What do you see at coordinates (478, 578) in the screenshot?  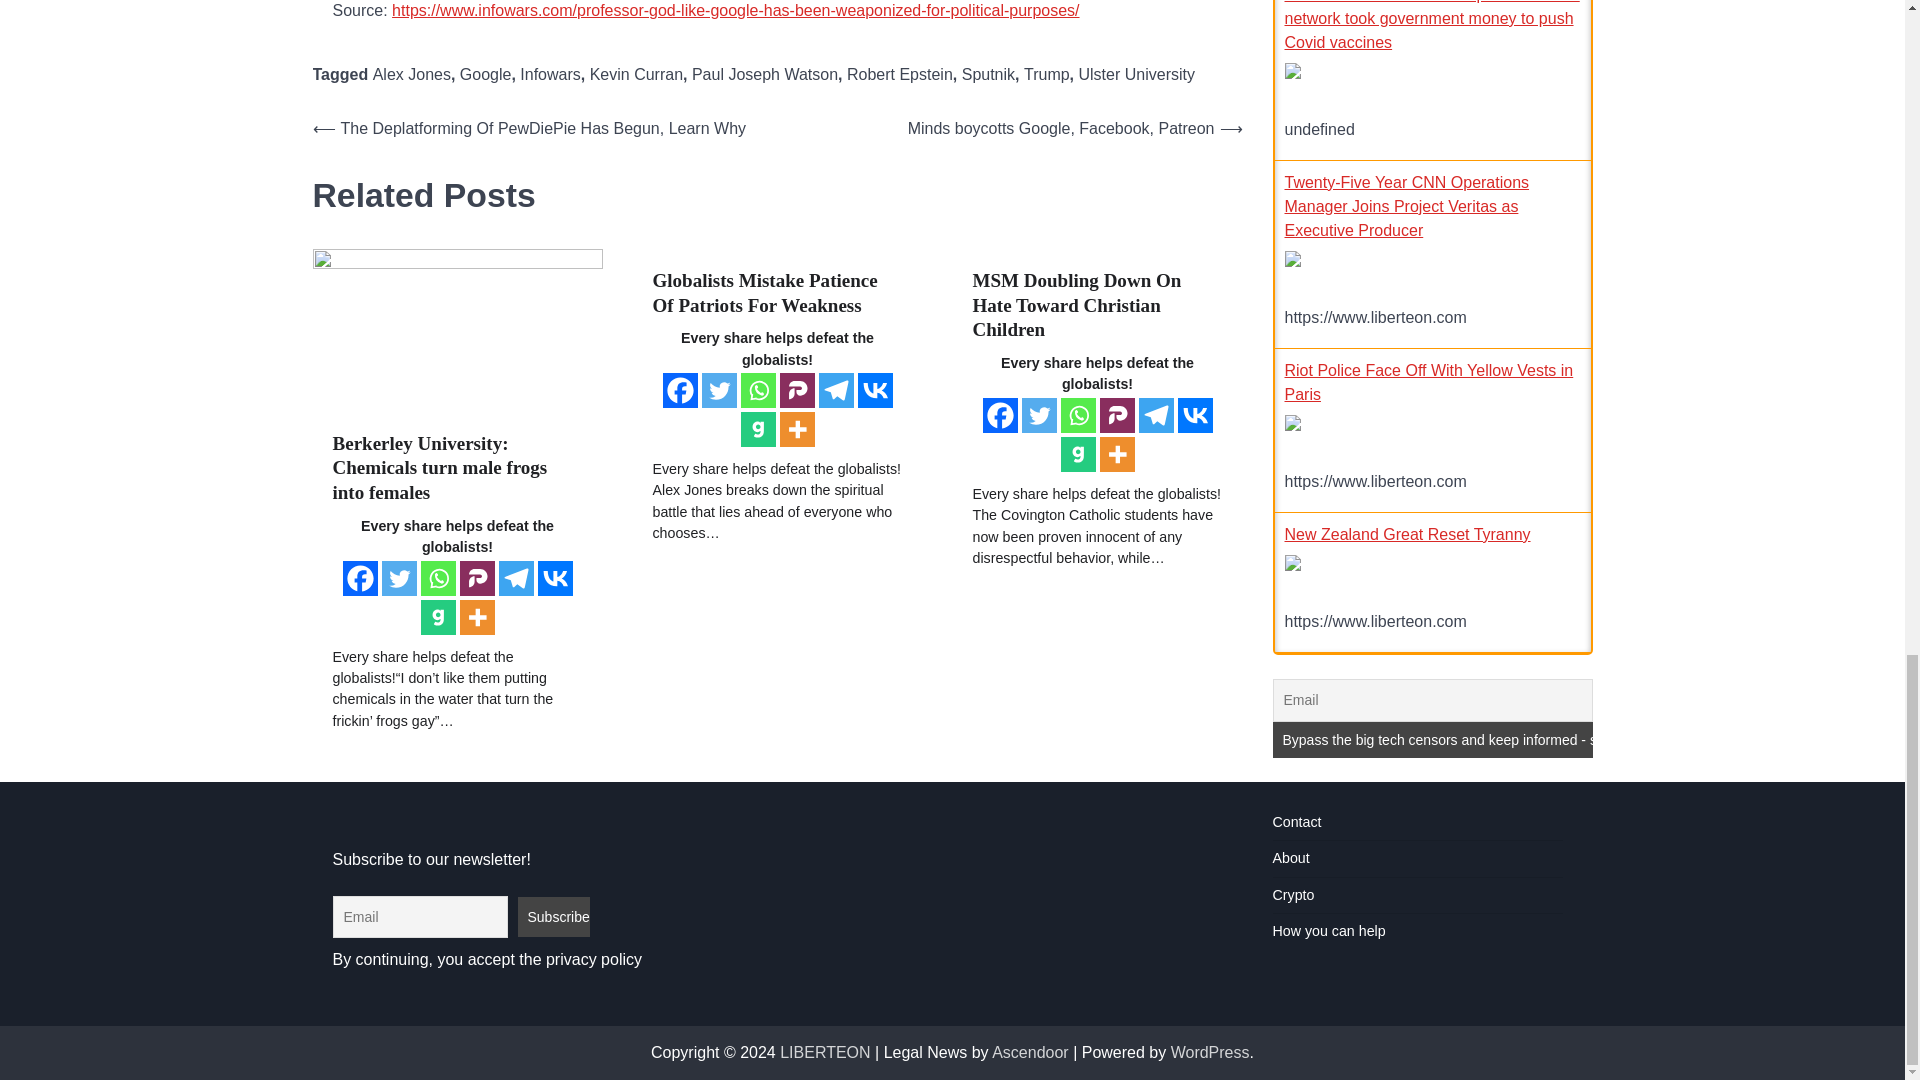 I see `Parler` at bounding box center [478, 578].